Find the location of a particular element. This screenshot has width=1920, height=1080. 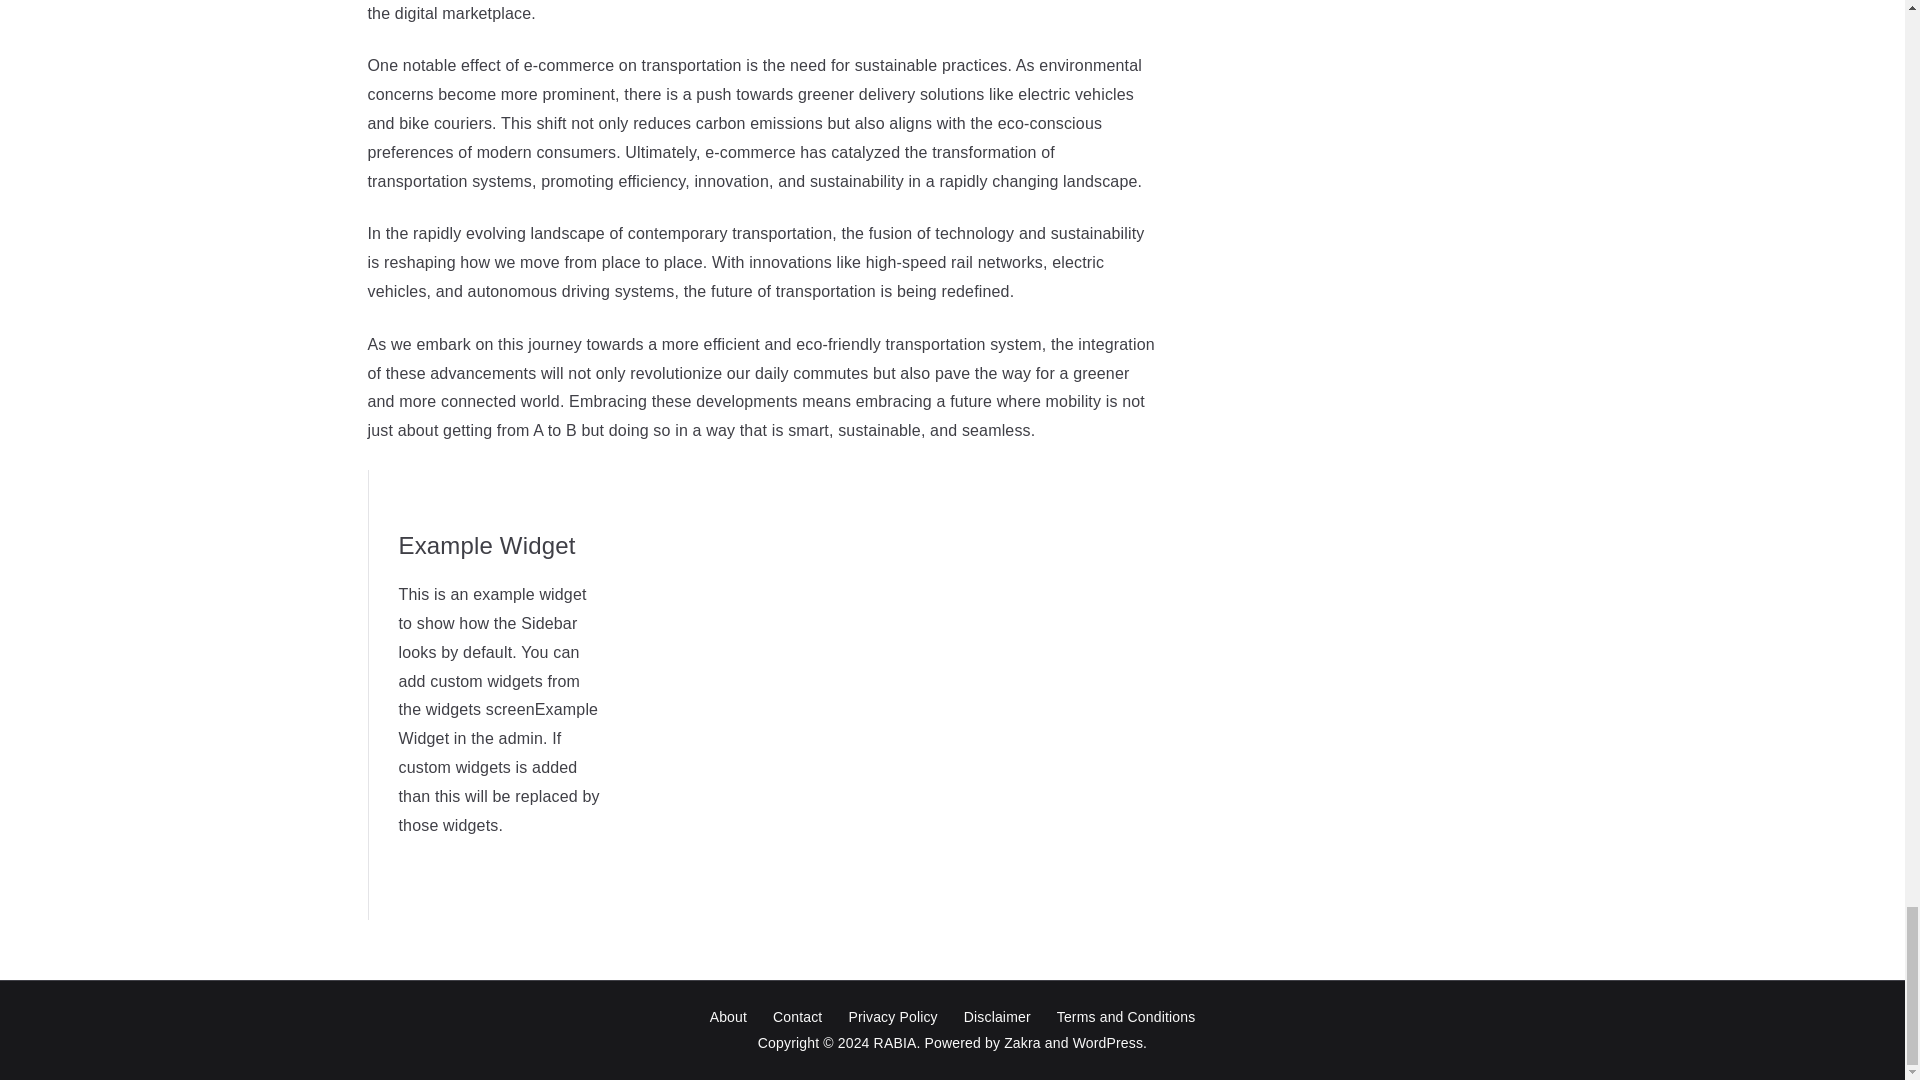

Privacy Policy is located at coordinates (892, 1018).